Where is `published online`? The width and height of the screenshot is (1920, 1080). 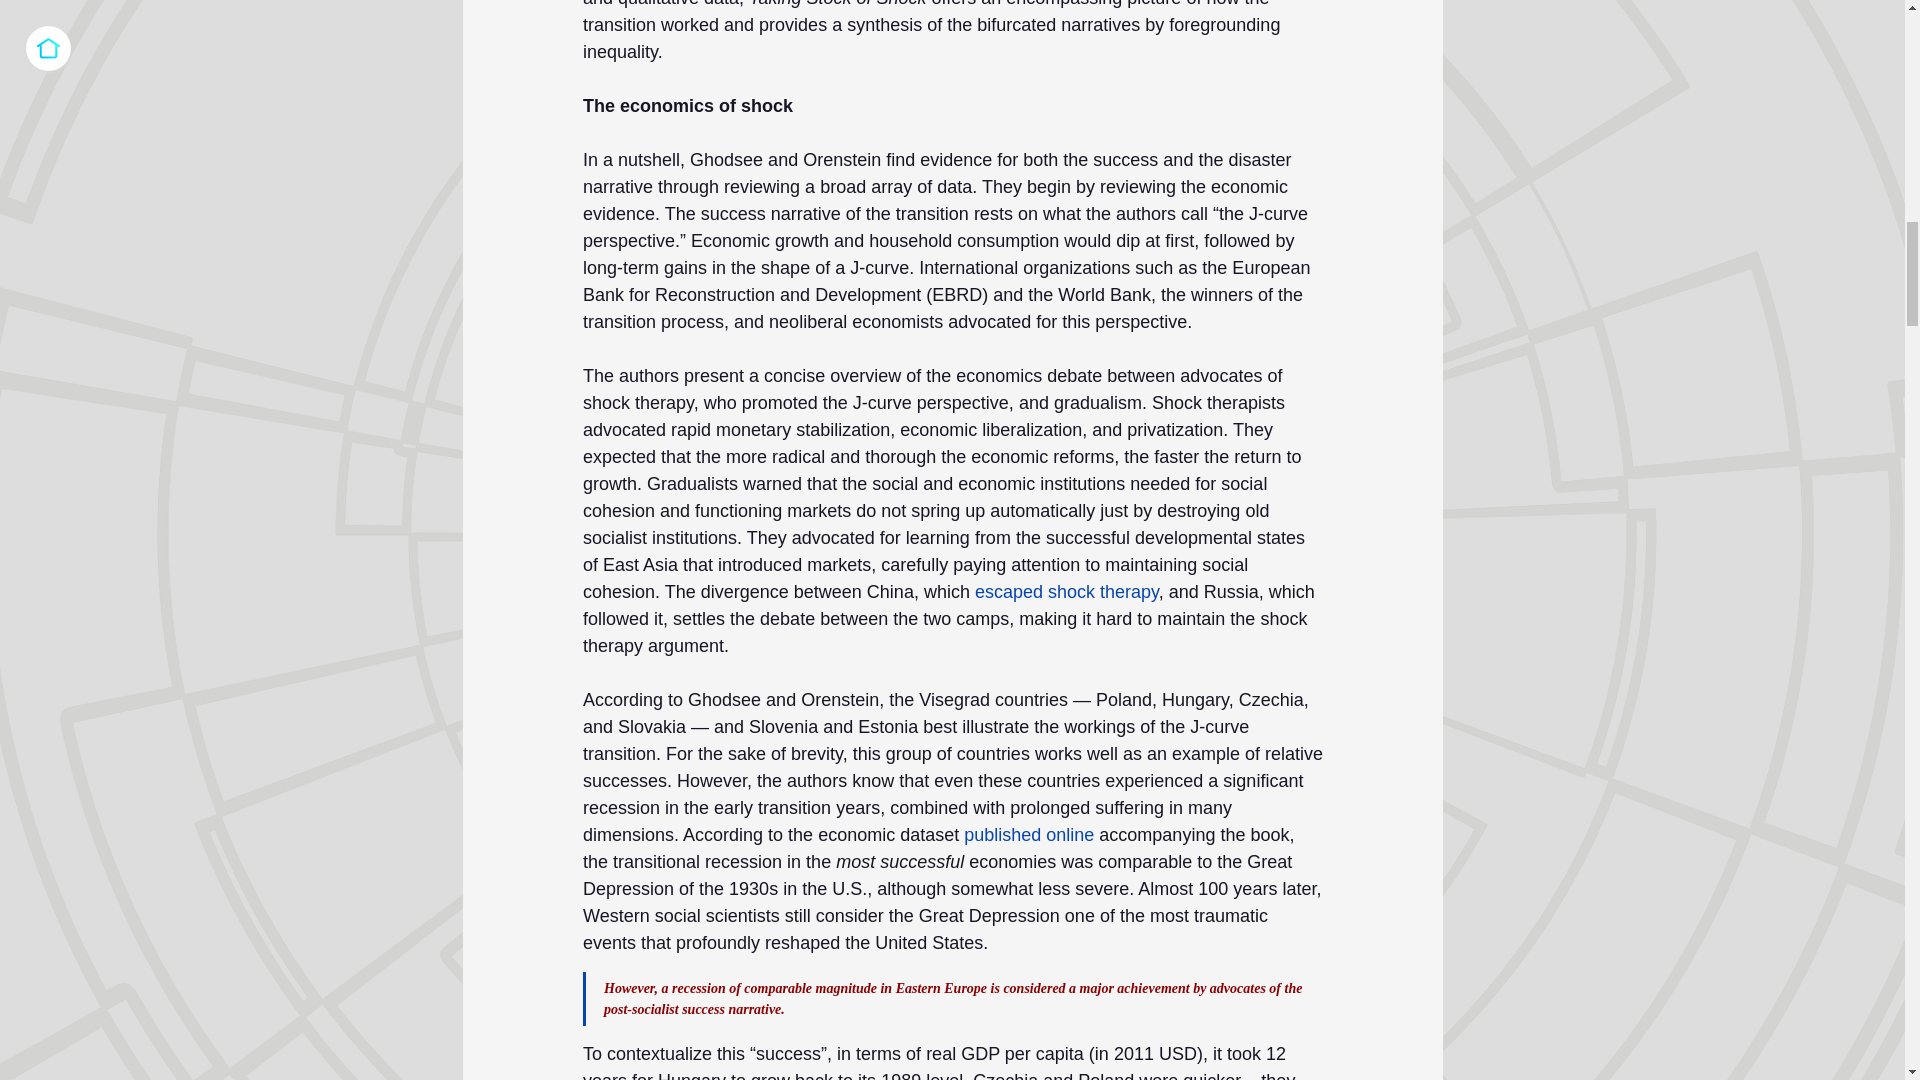 published online is located at coordinates (1028, 834).